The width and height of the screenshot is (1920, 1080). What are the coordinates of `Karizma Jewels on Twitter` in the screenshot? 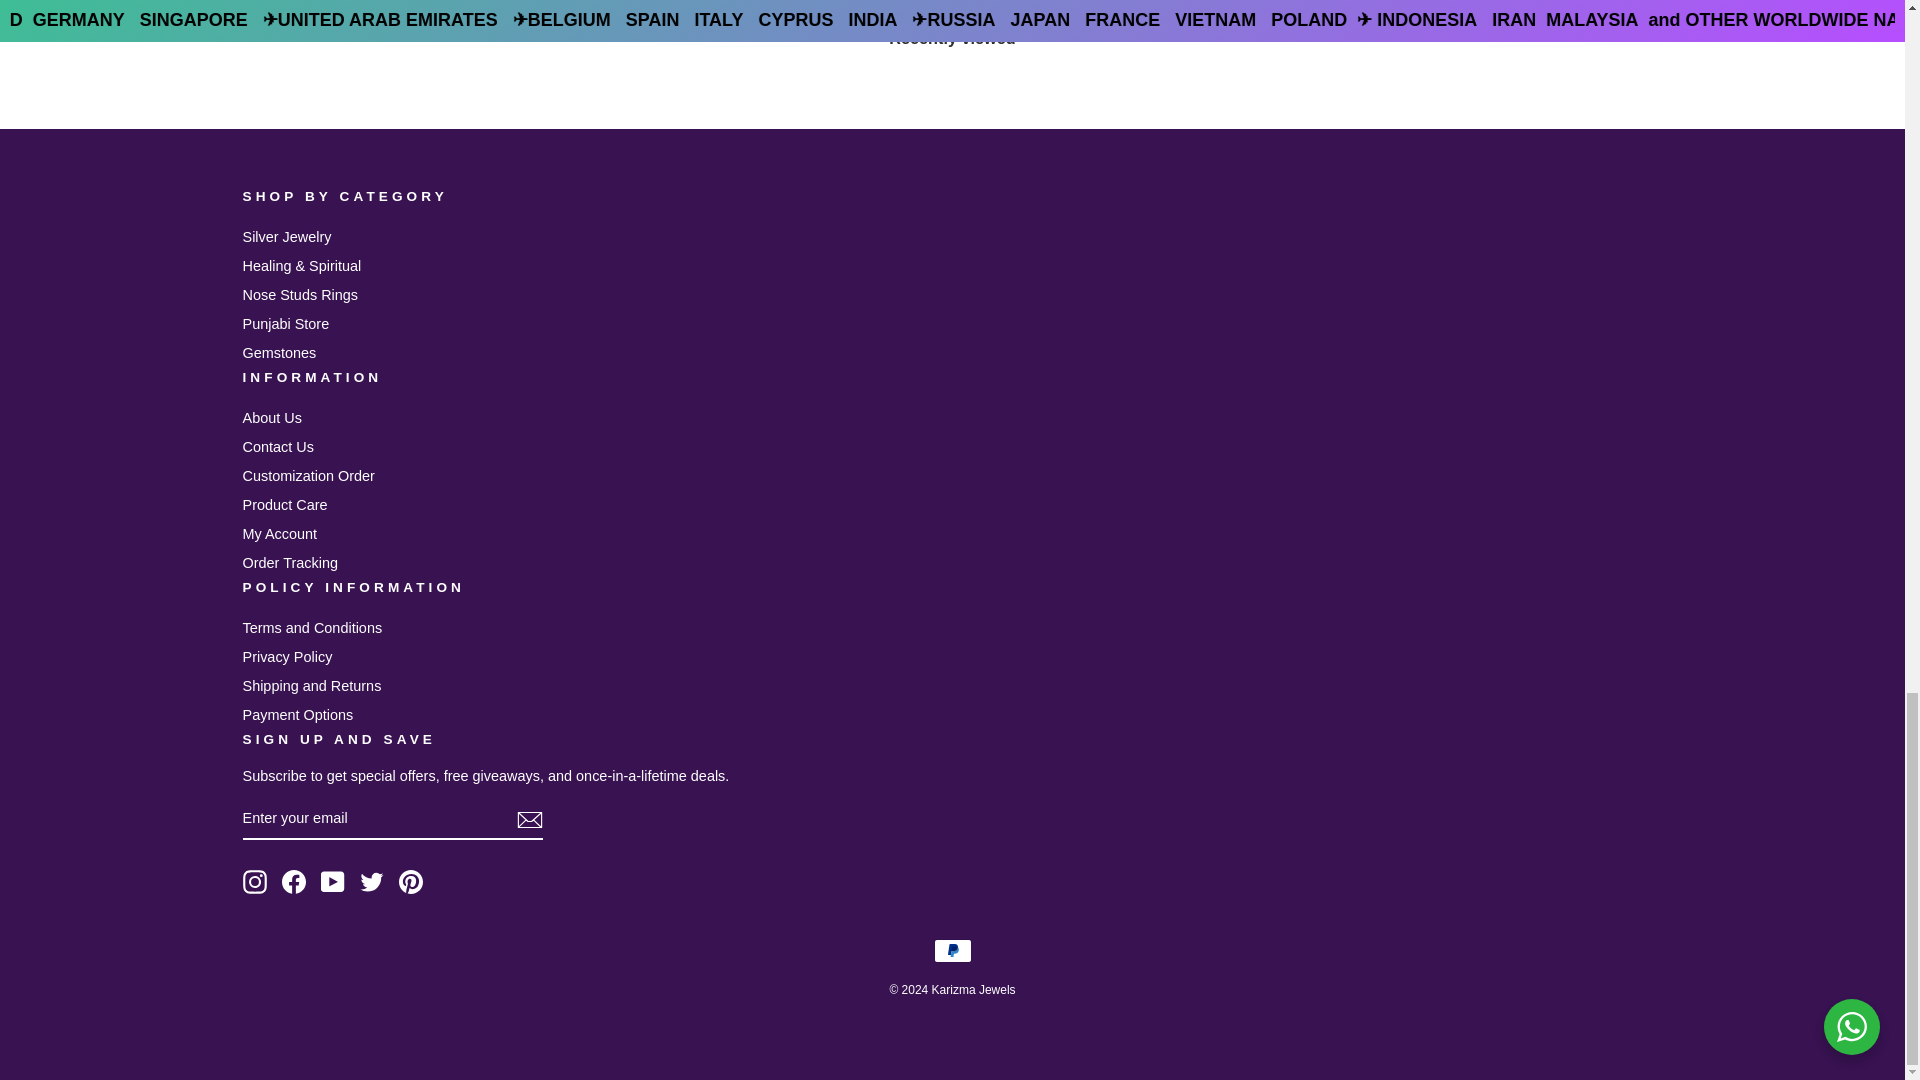 It's located at (372, 882).